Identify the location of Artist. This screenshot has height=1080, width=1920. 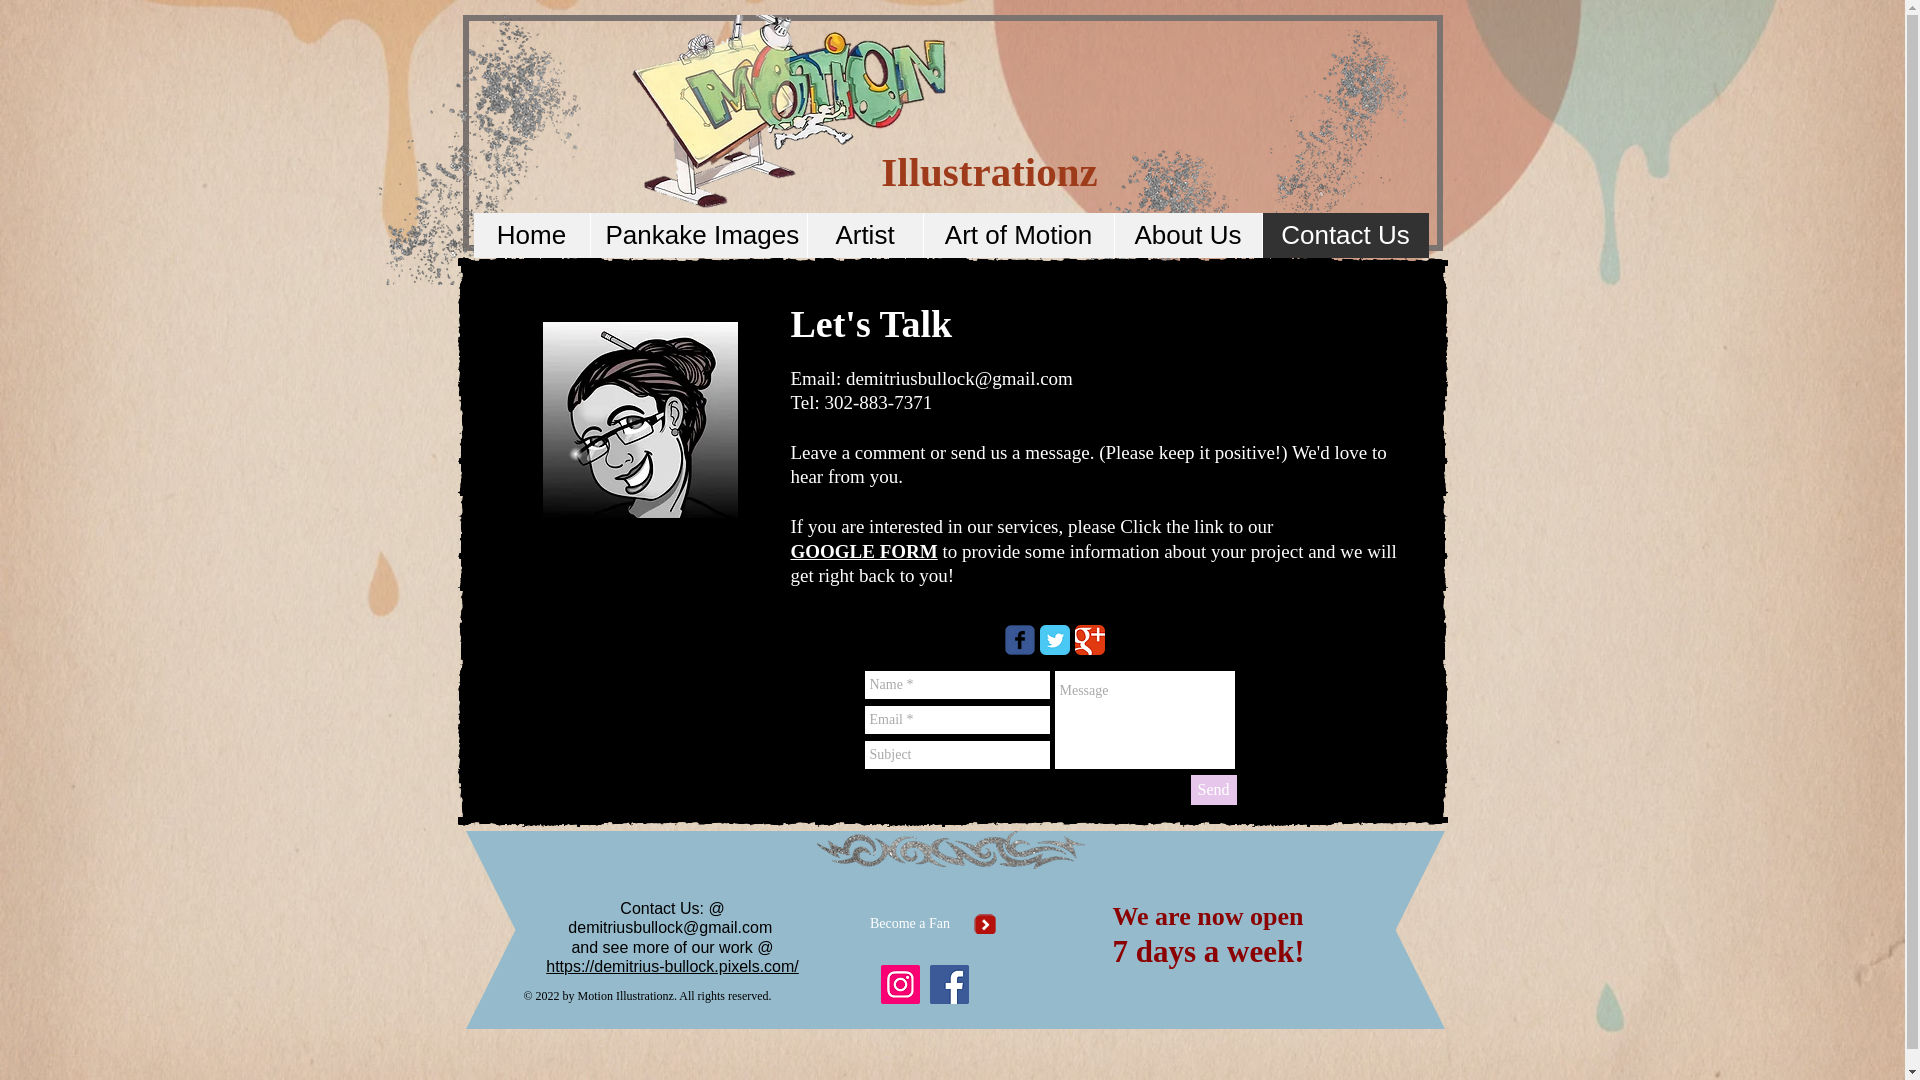
(864, 235).